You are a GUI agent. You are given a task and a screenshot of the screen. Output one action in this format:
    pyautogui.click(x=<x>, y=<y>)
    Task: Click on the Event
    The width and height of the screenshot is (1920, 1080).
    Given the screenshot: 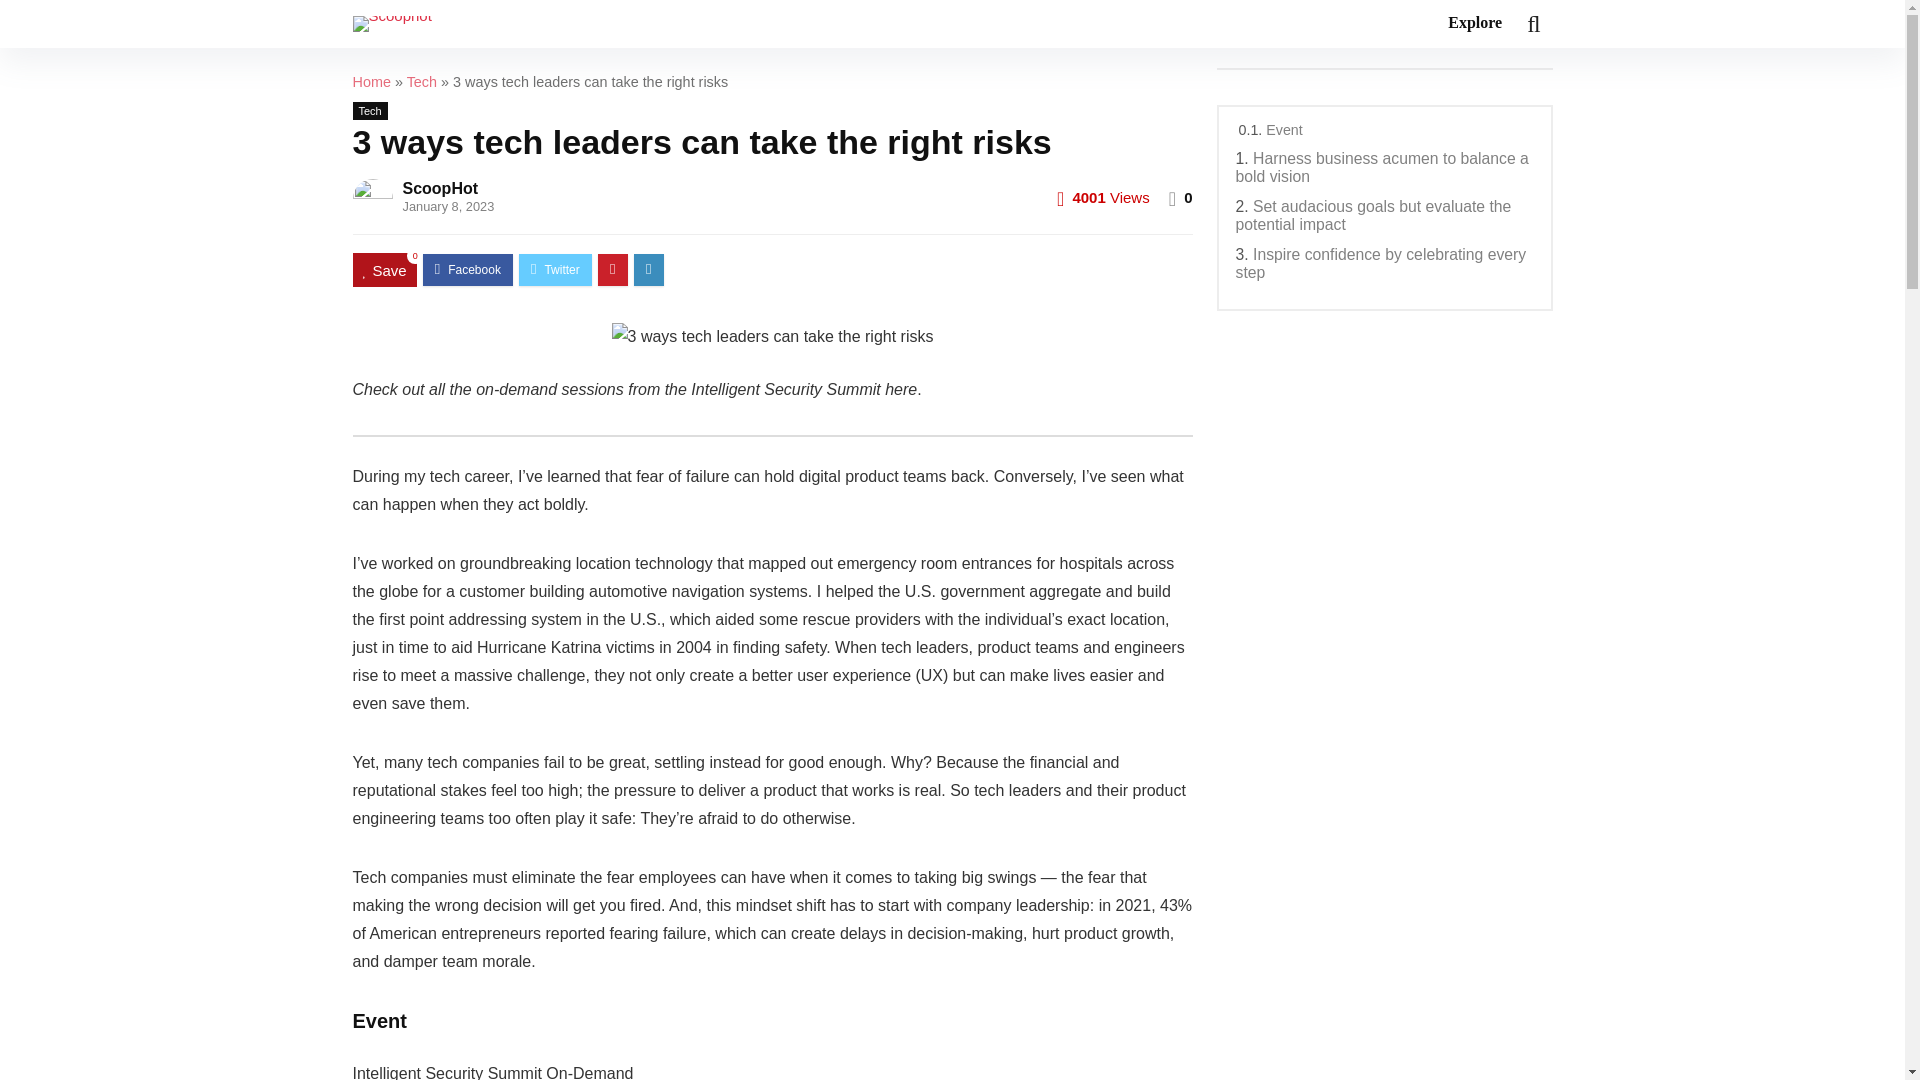 What is the action you would take?
    pyautogui.click(x=1283, y=130)
    